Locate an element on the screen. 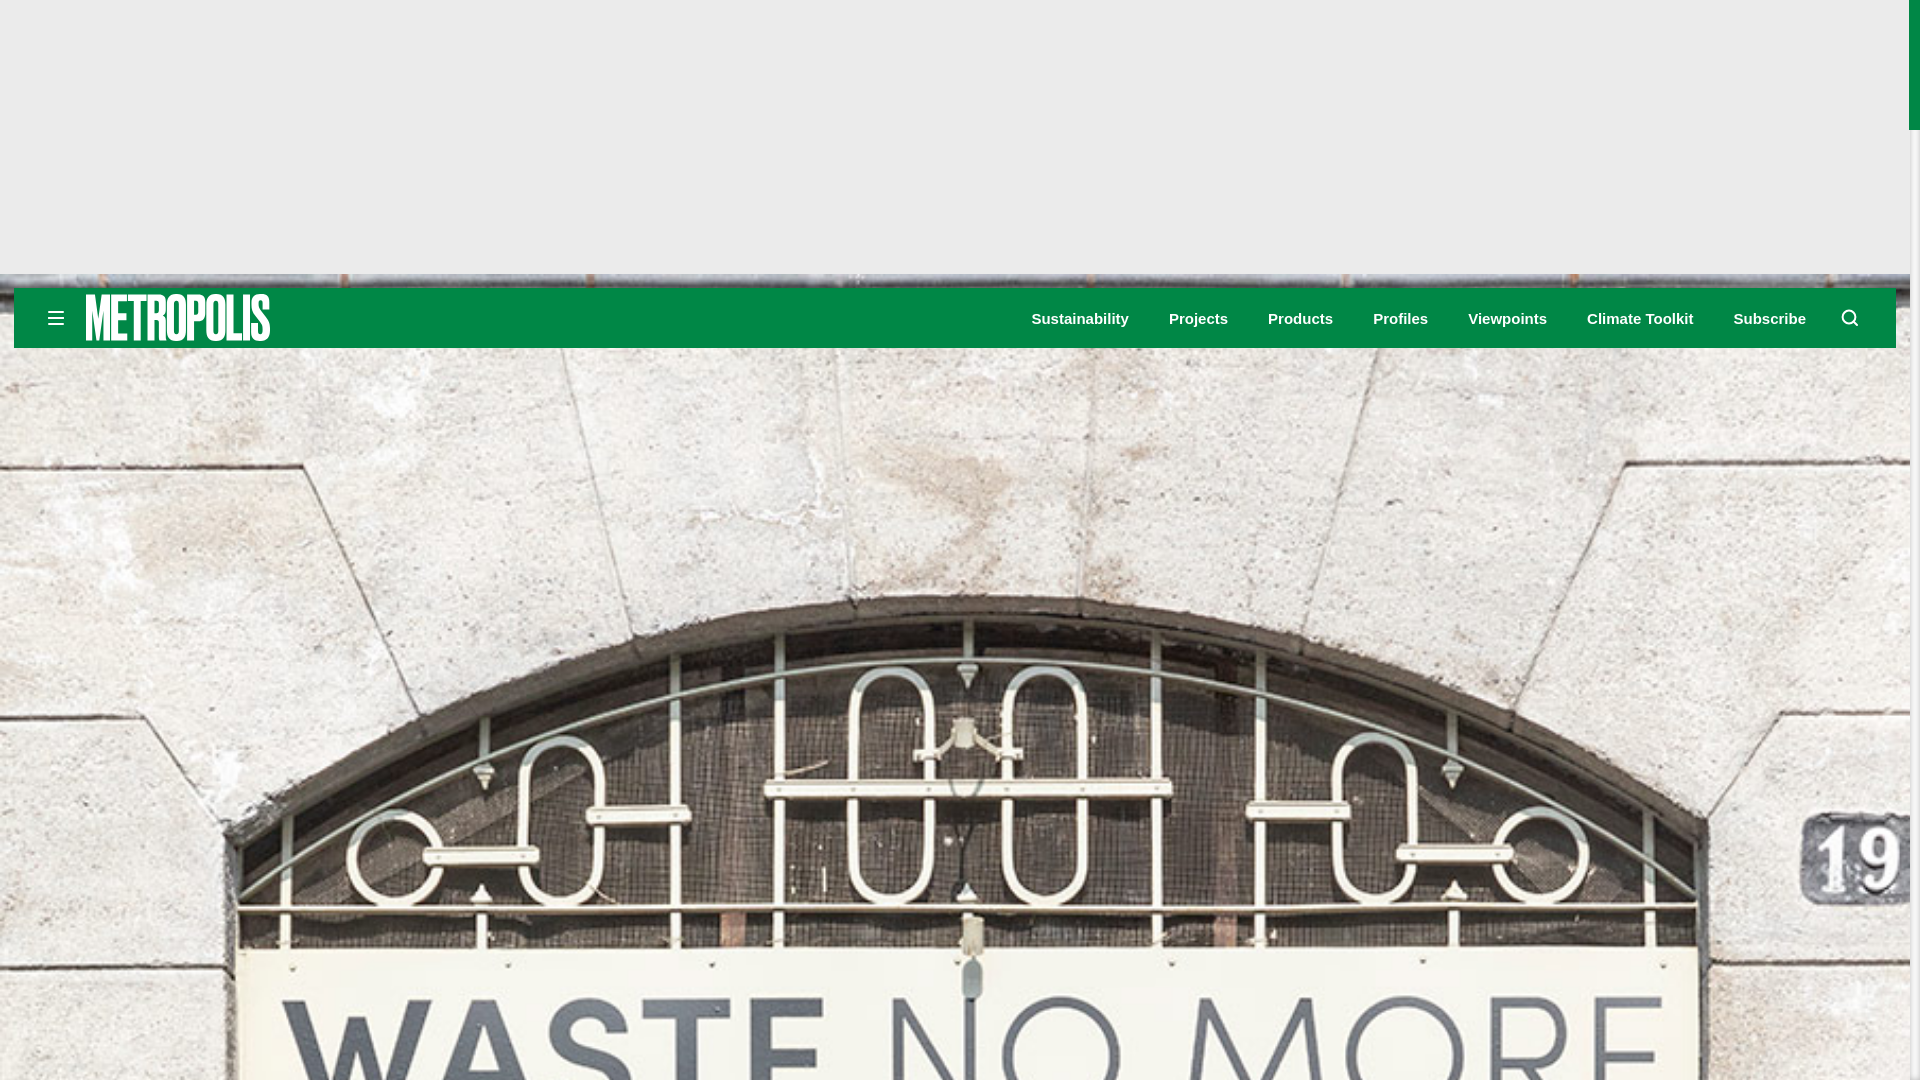  Viewpoints is located at coordinates (1508, 318).